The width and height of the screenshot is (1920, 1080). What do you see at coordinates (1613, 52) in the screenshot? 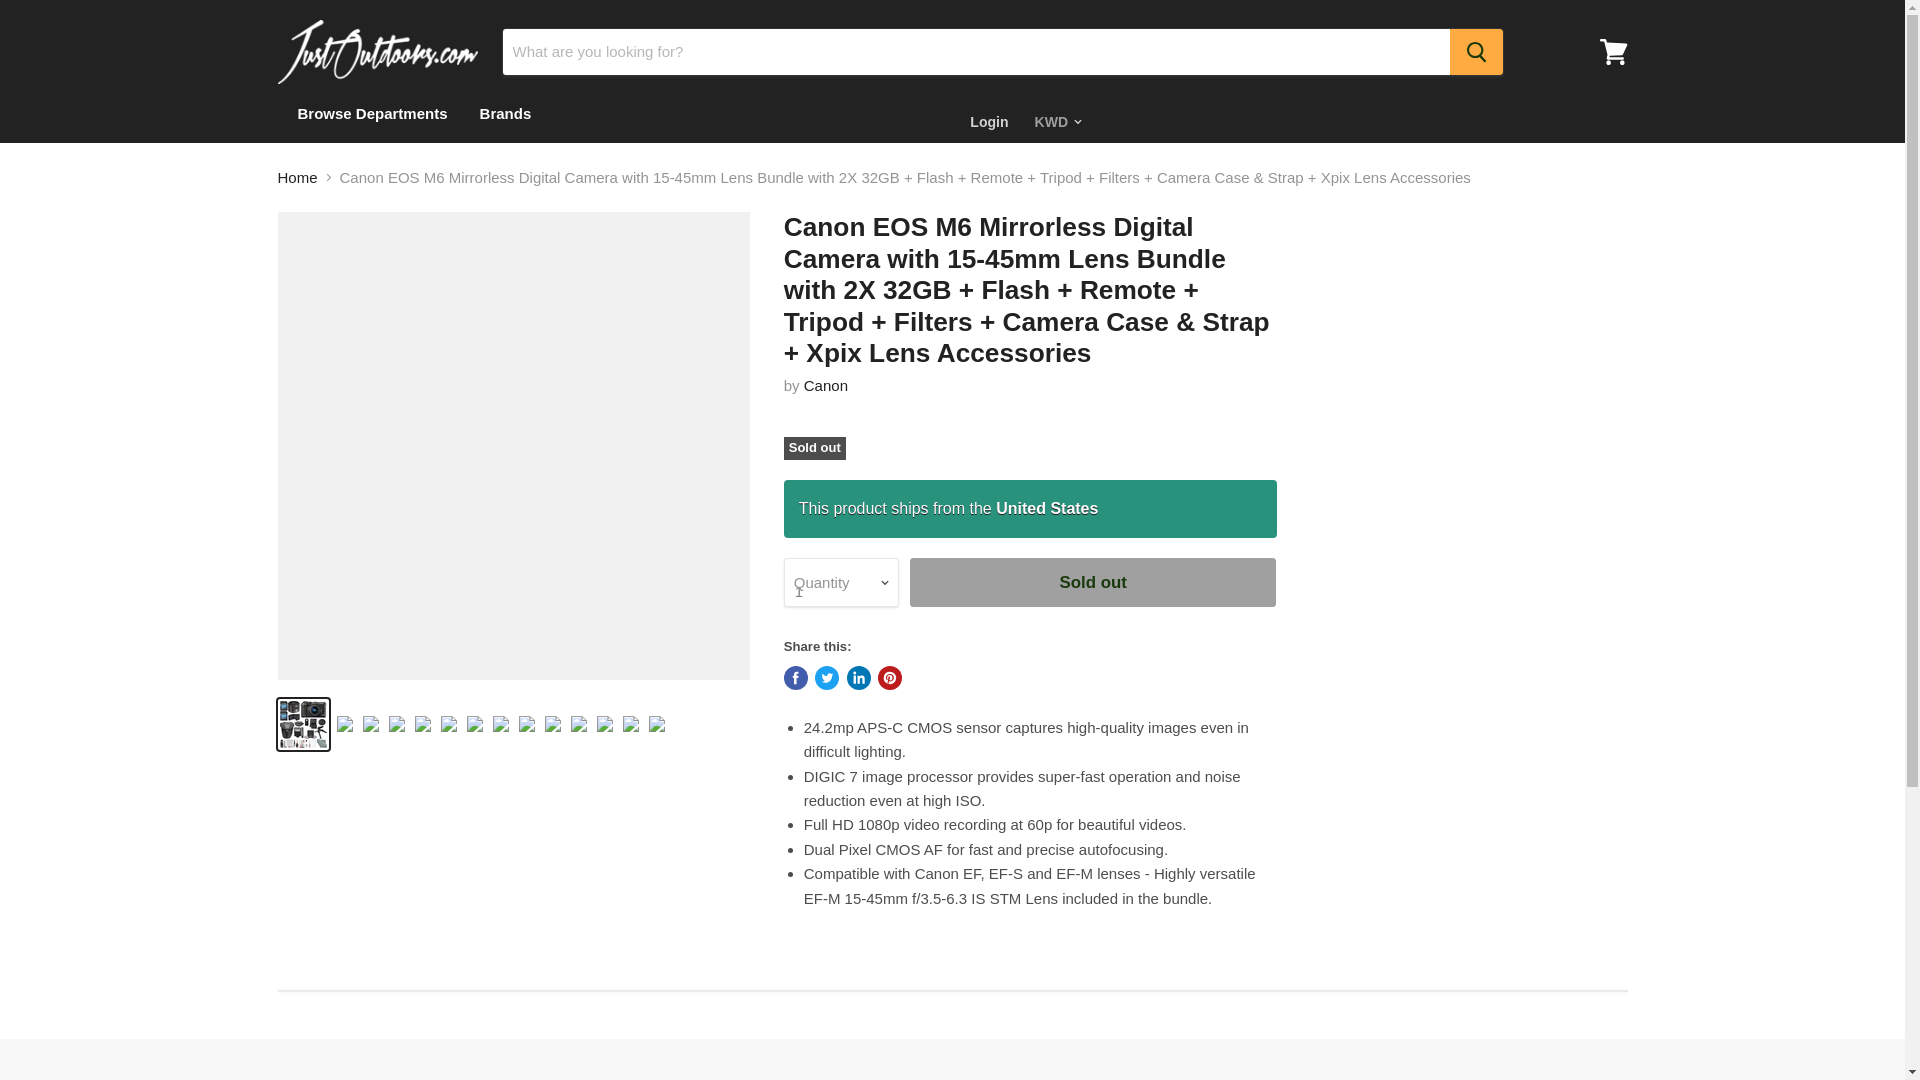
I see `View cart` at bounding box center [1613, 52].